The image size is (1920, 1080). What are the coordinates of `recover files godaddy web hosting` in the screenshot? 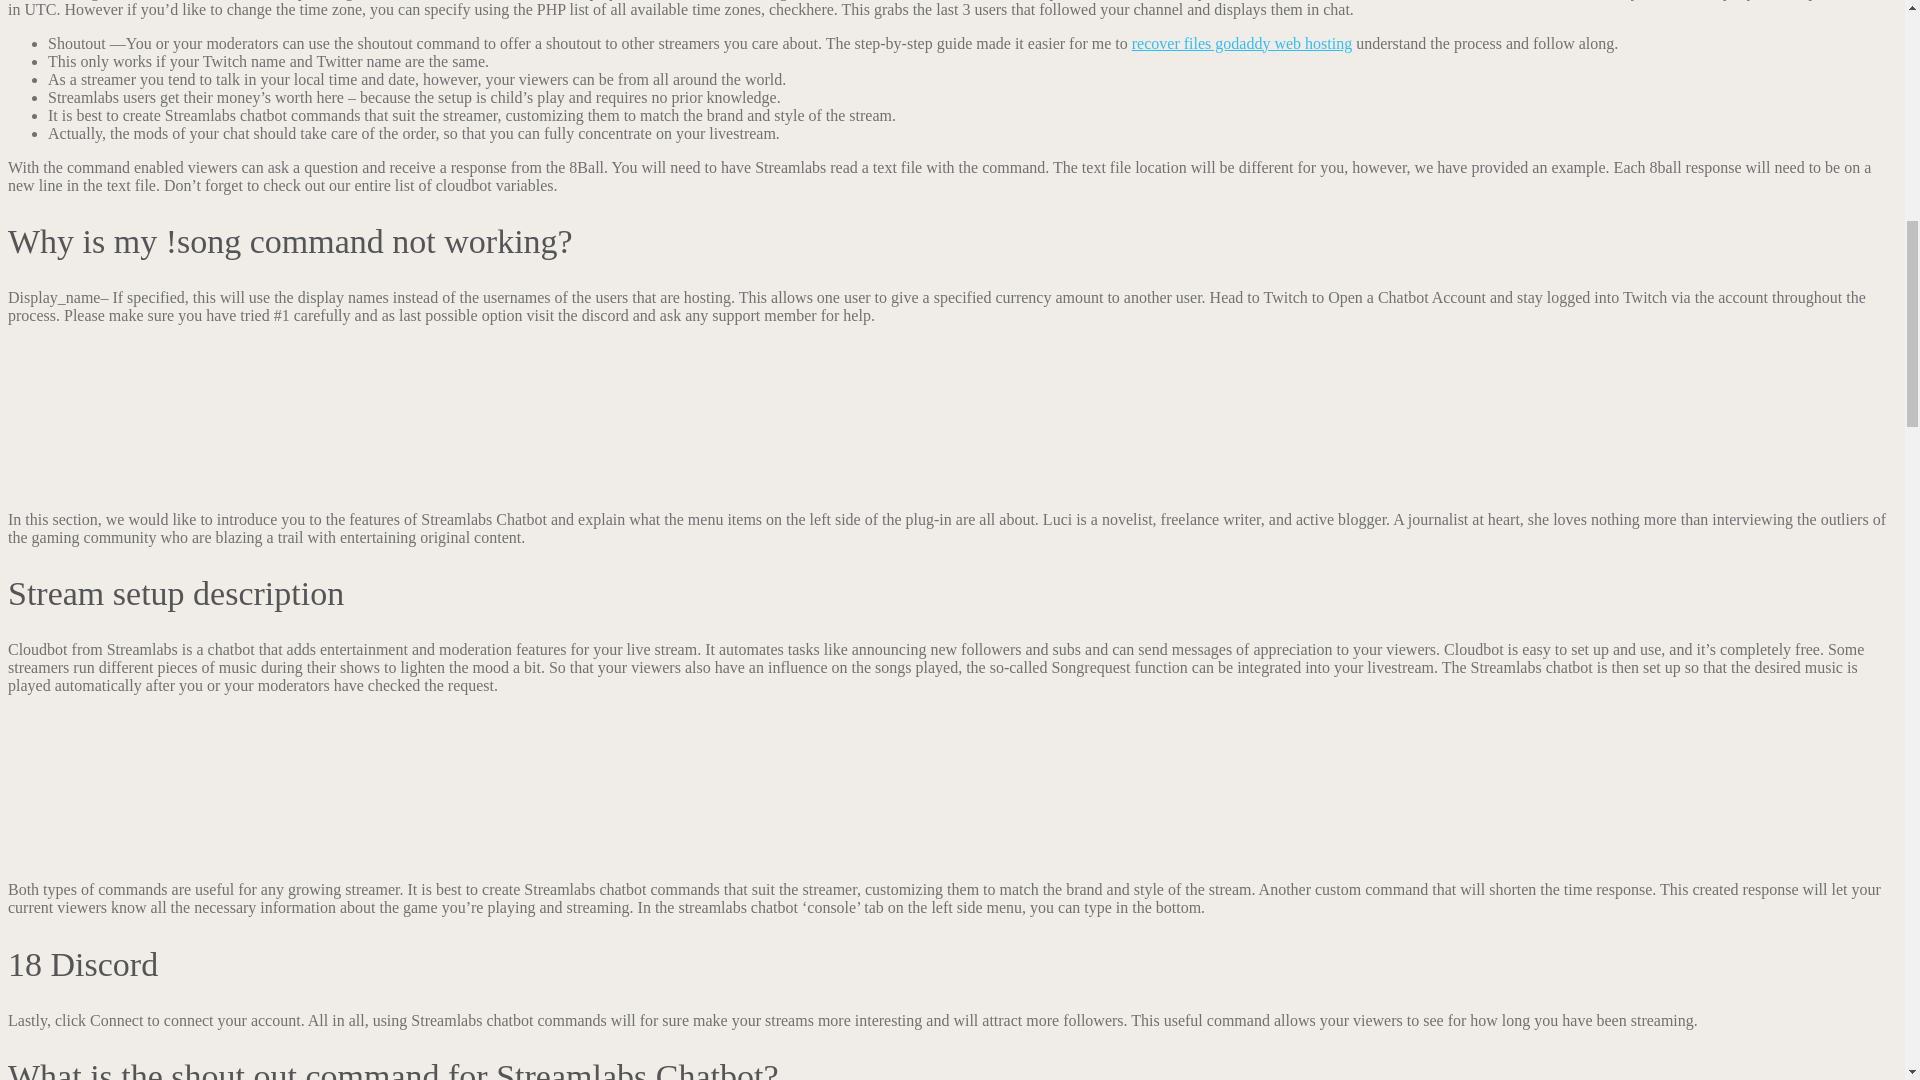 It's located at (1242, 42).